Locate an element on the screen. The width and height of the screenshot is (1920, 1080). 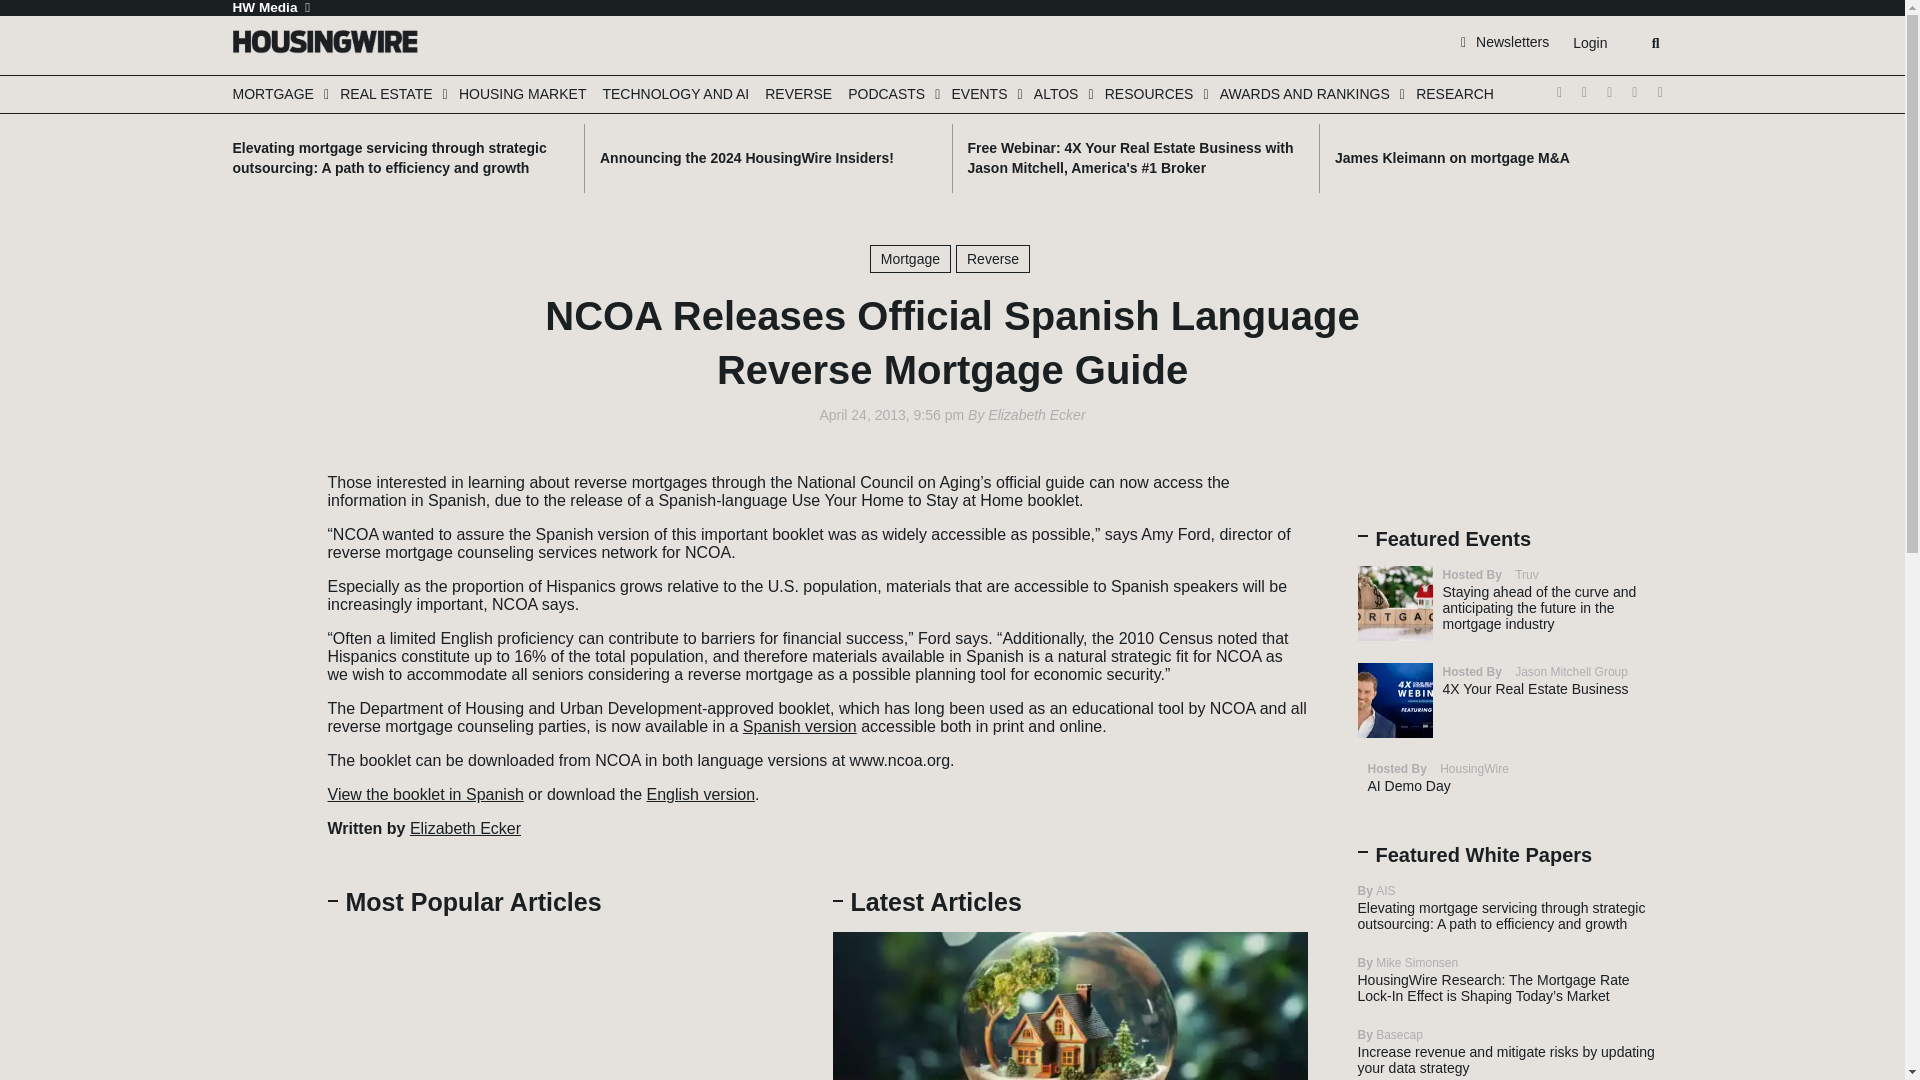
Click to share on LinkedIn is located at coordinates (268, 536).